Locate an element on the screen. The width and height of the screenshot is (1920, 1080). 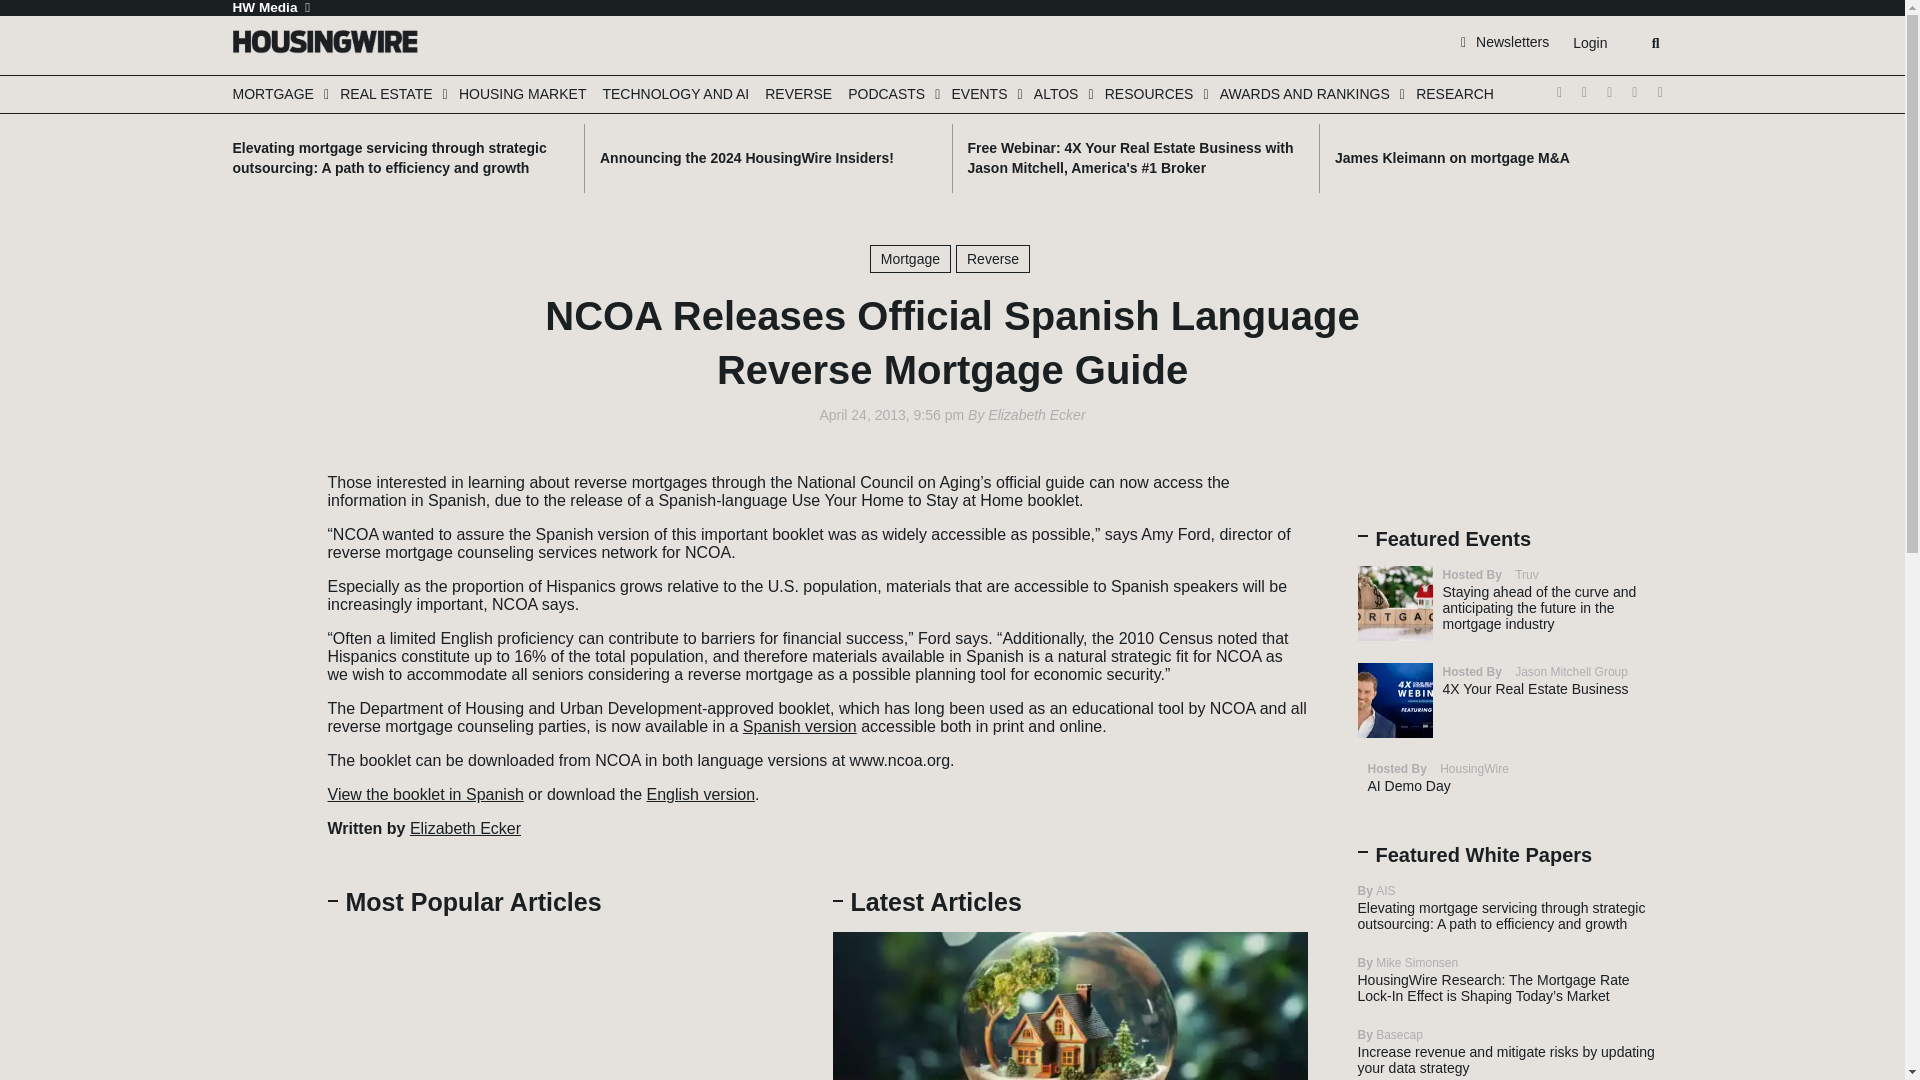
Click to share on LinkedIn is located at coordinates (268, 536).